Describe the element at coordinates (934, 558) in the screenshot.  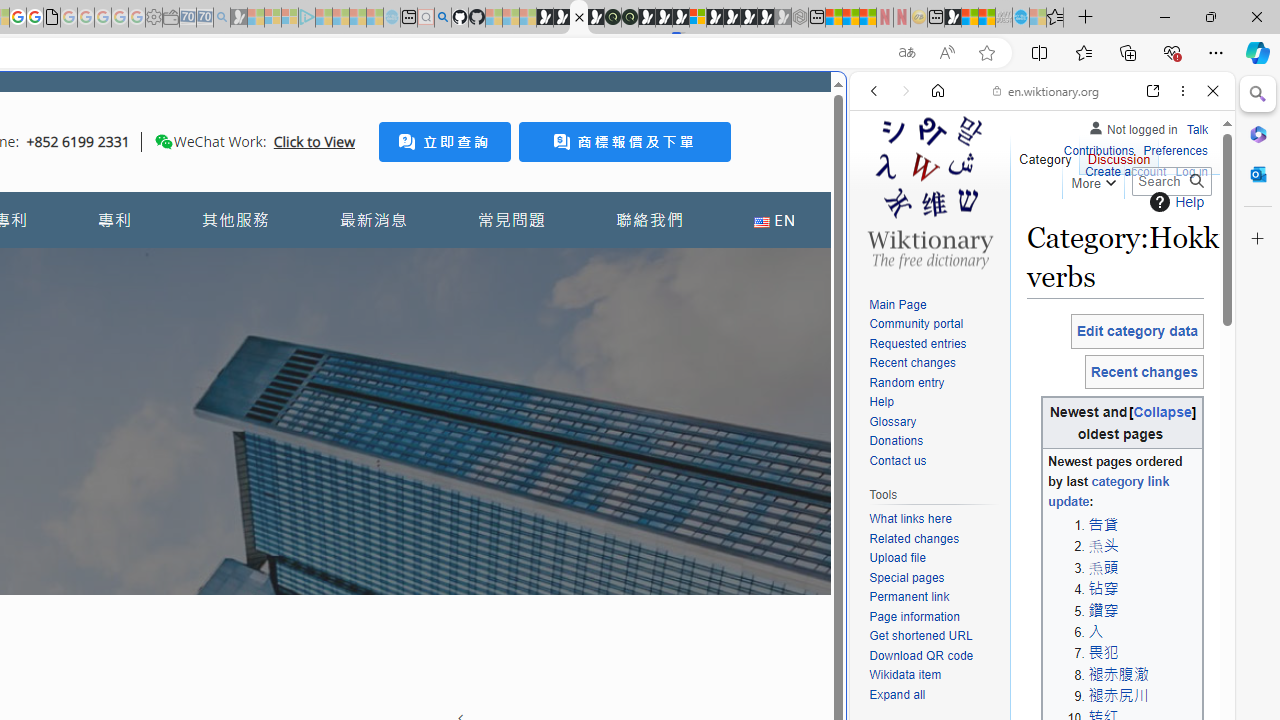
I see `Upload file` at that location.